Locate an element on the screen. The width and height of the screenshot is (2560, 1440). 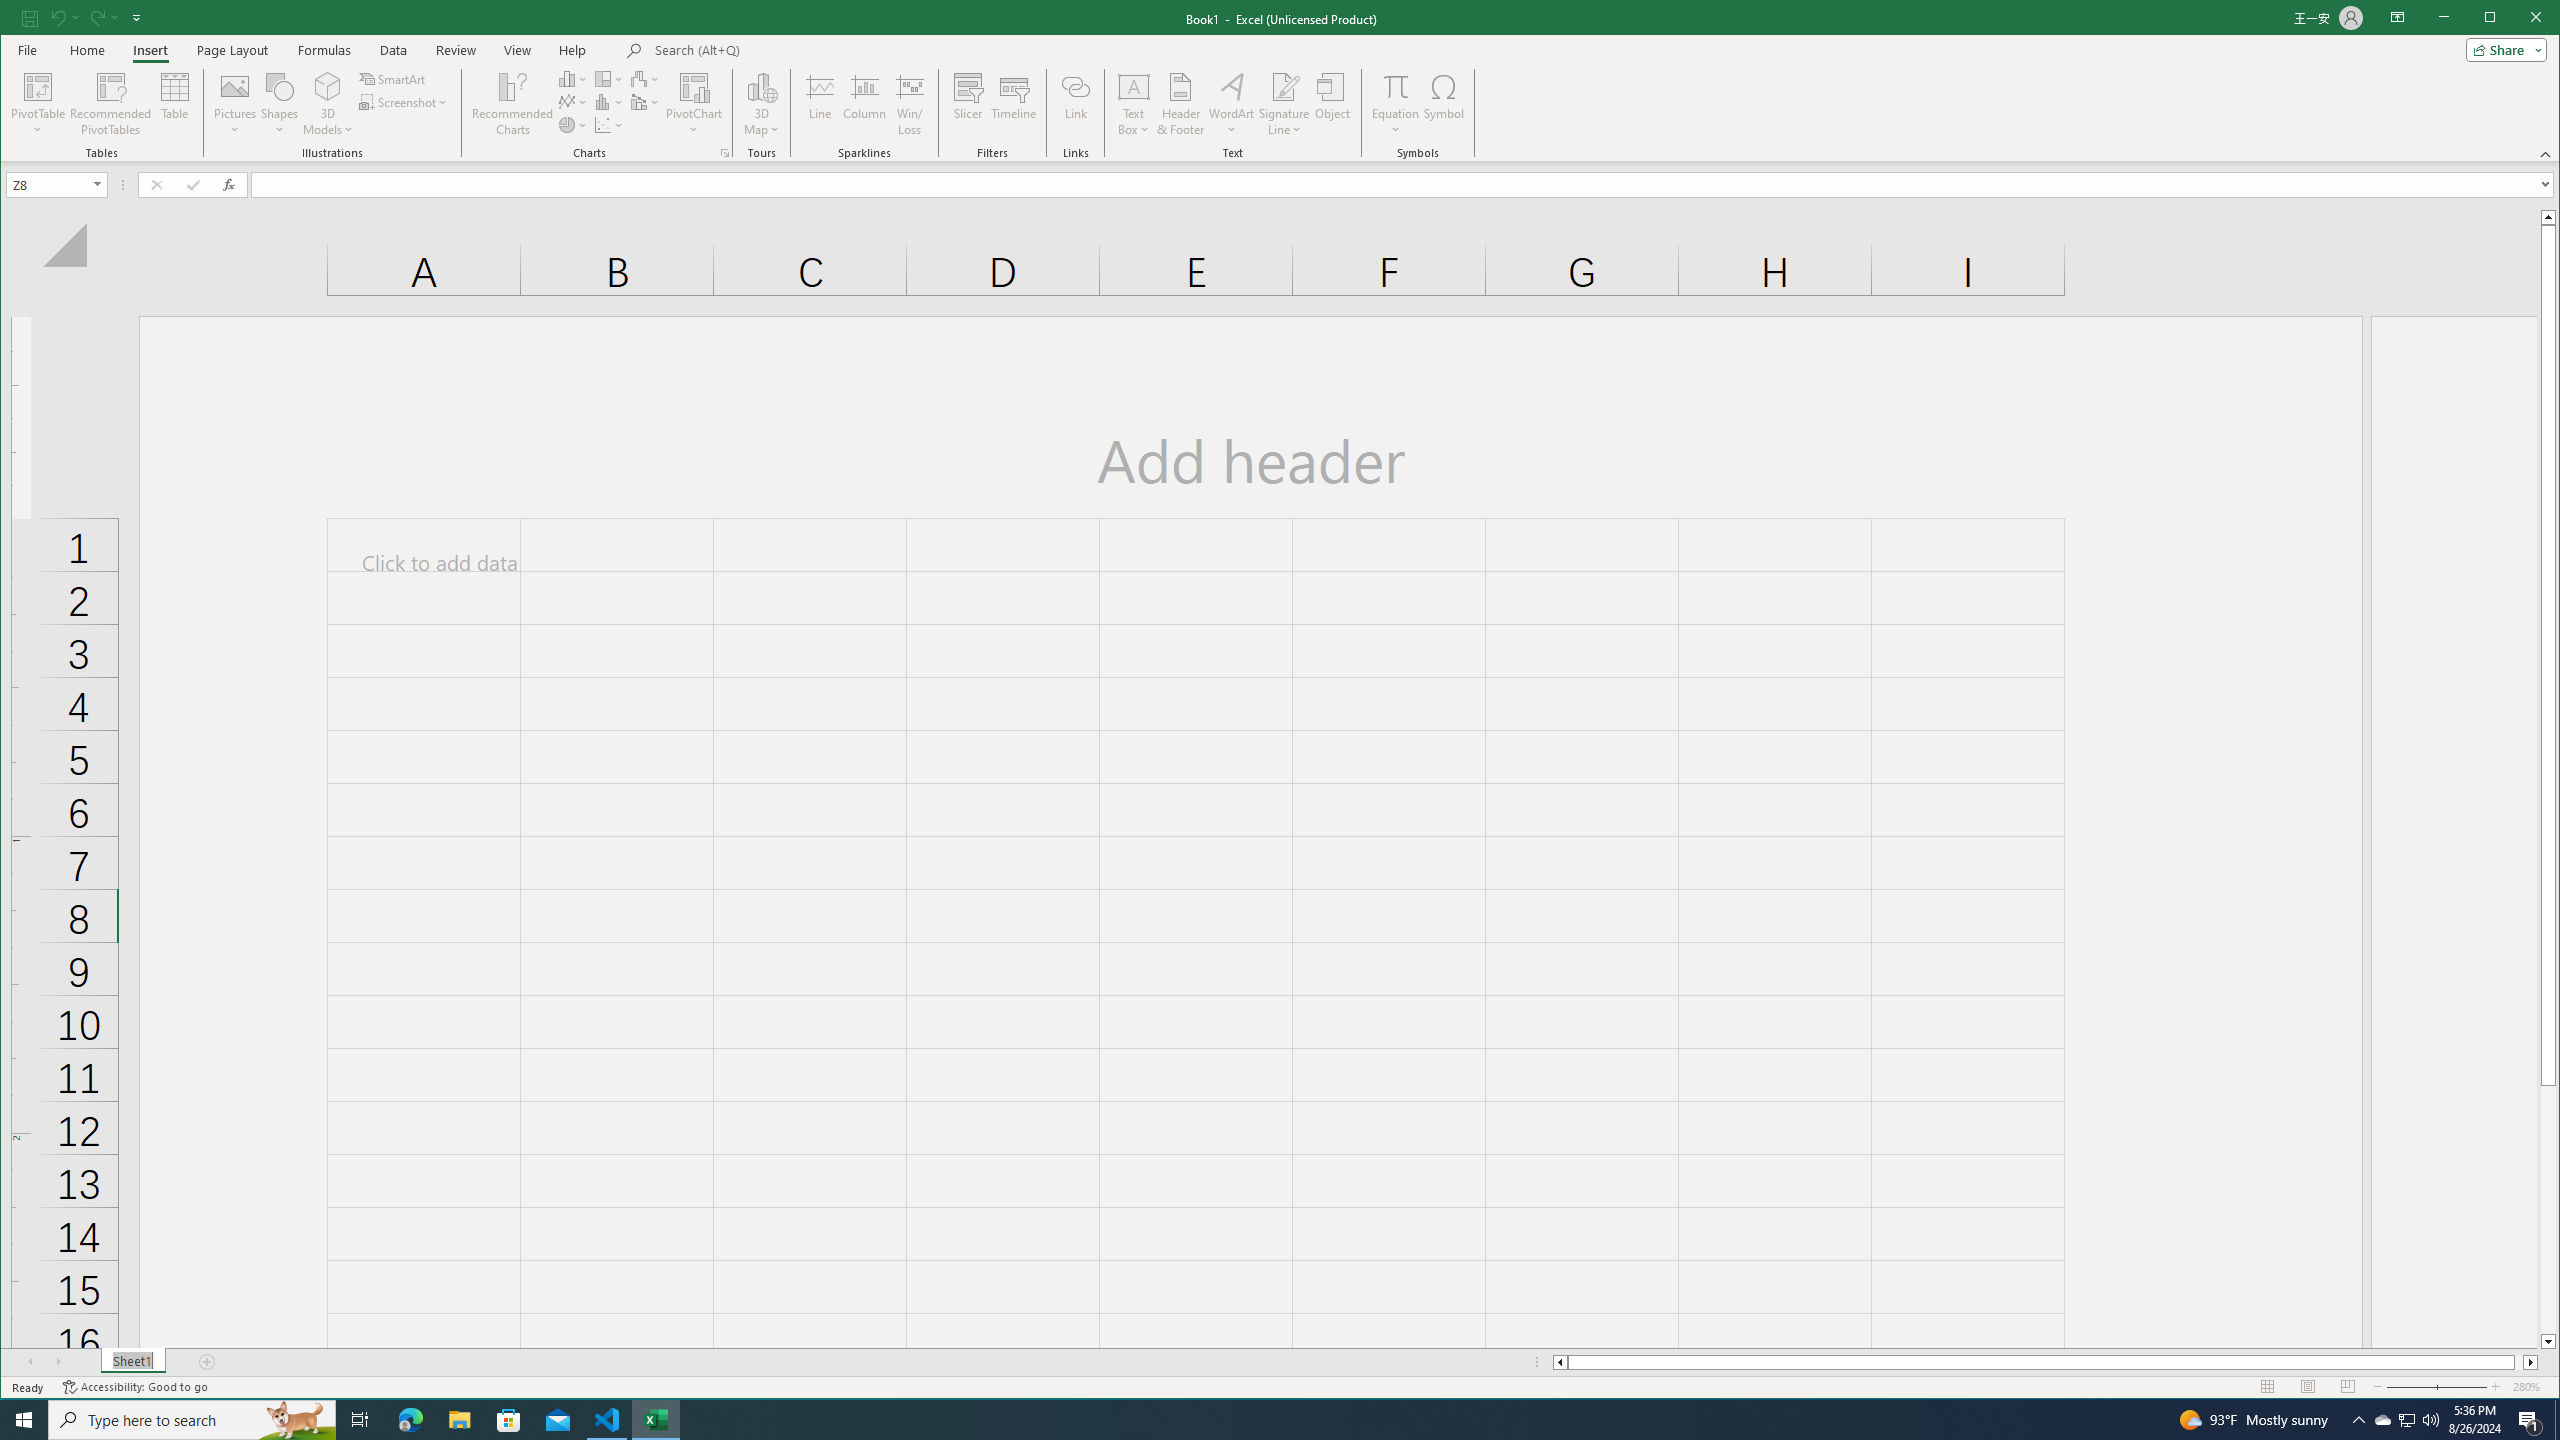
Action Center, 1 new notification is located at coordinates (2530, 1420).